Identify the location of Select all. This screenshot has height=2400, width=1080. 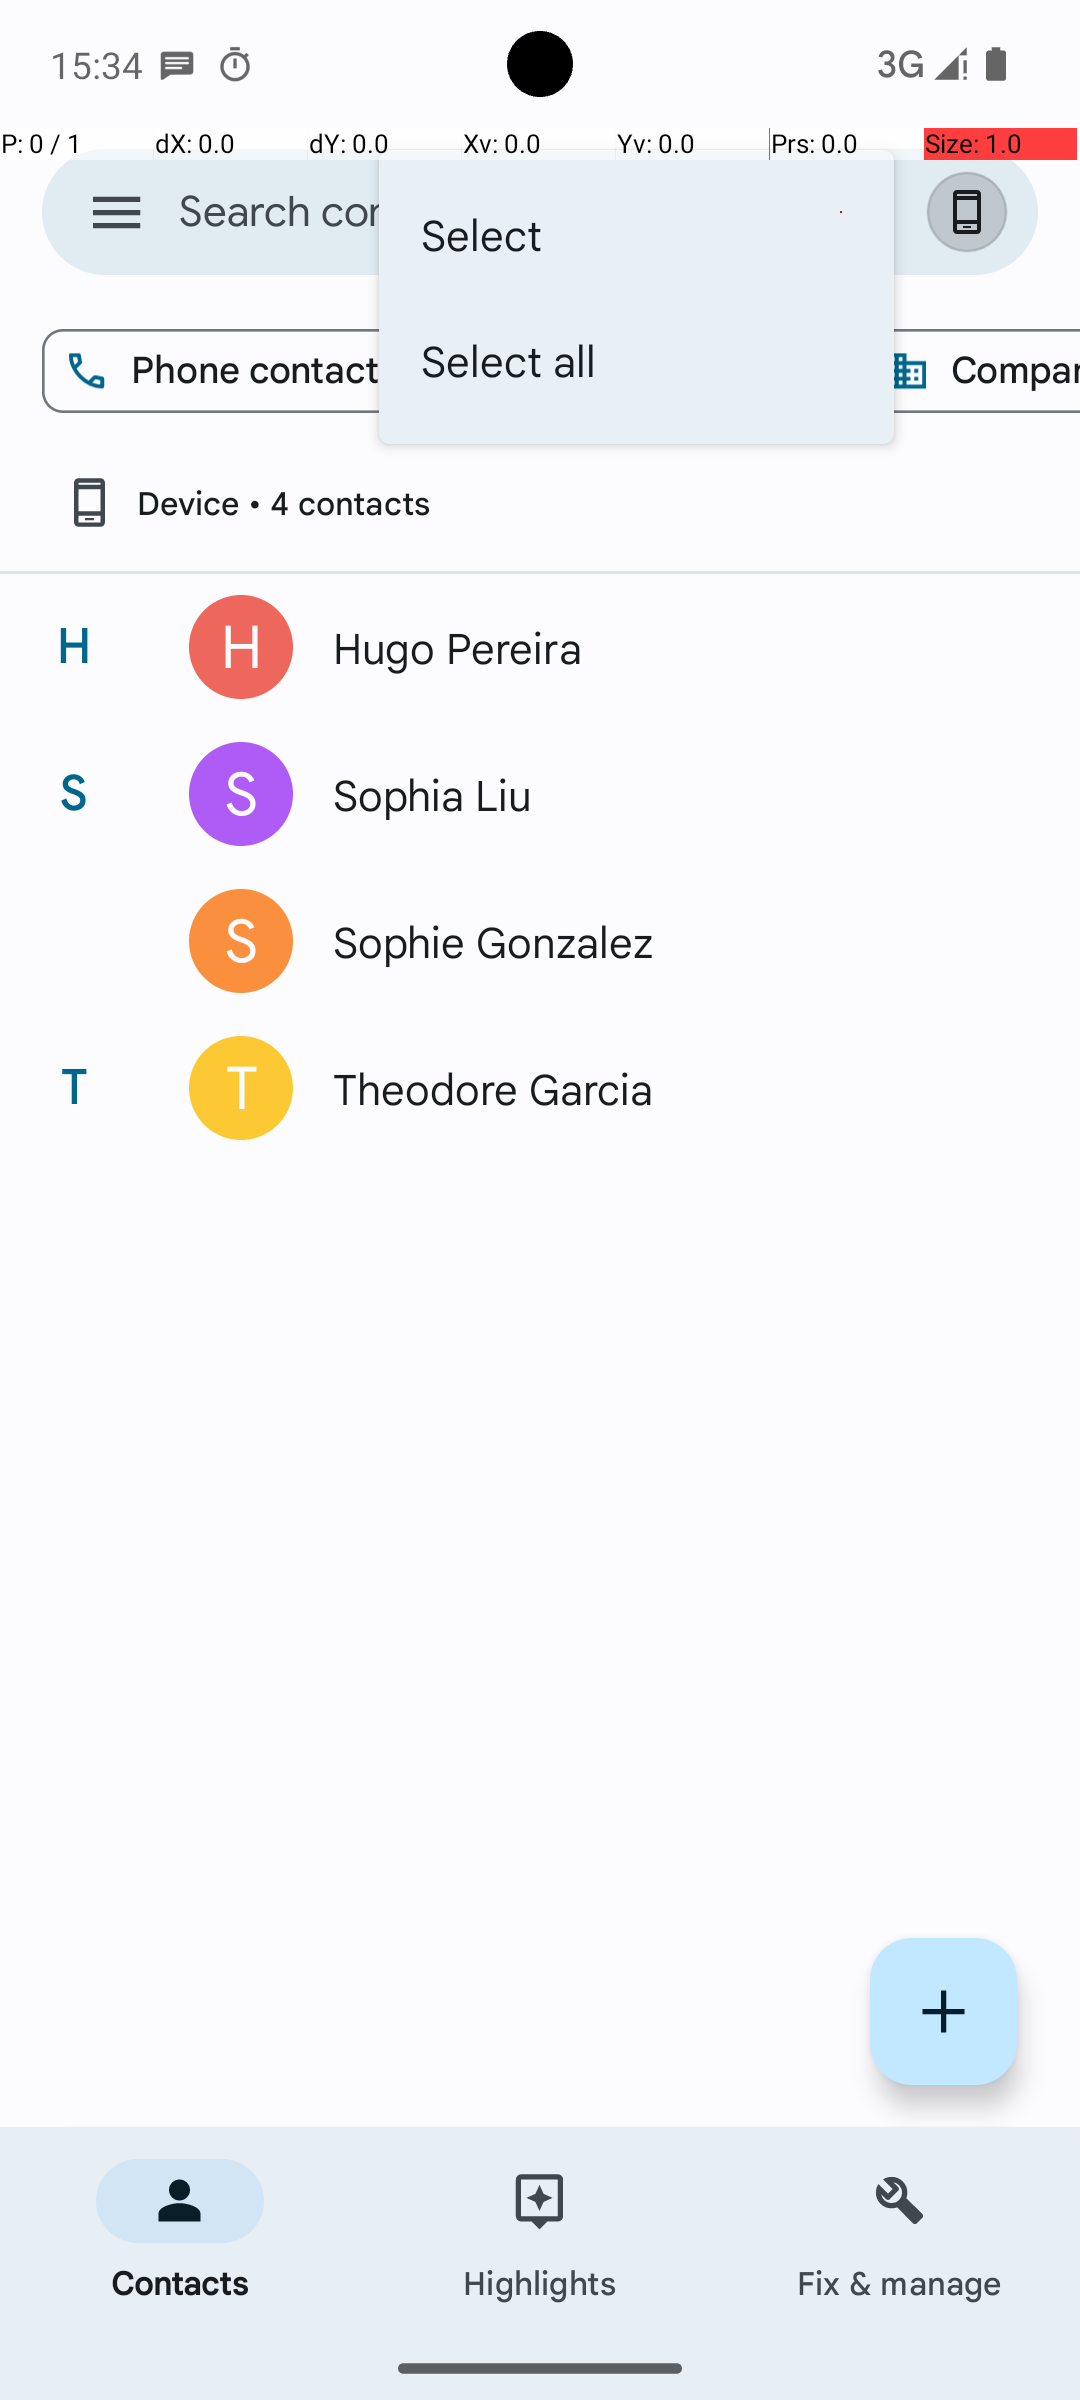
(636, 360).